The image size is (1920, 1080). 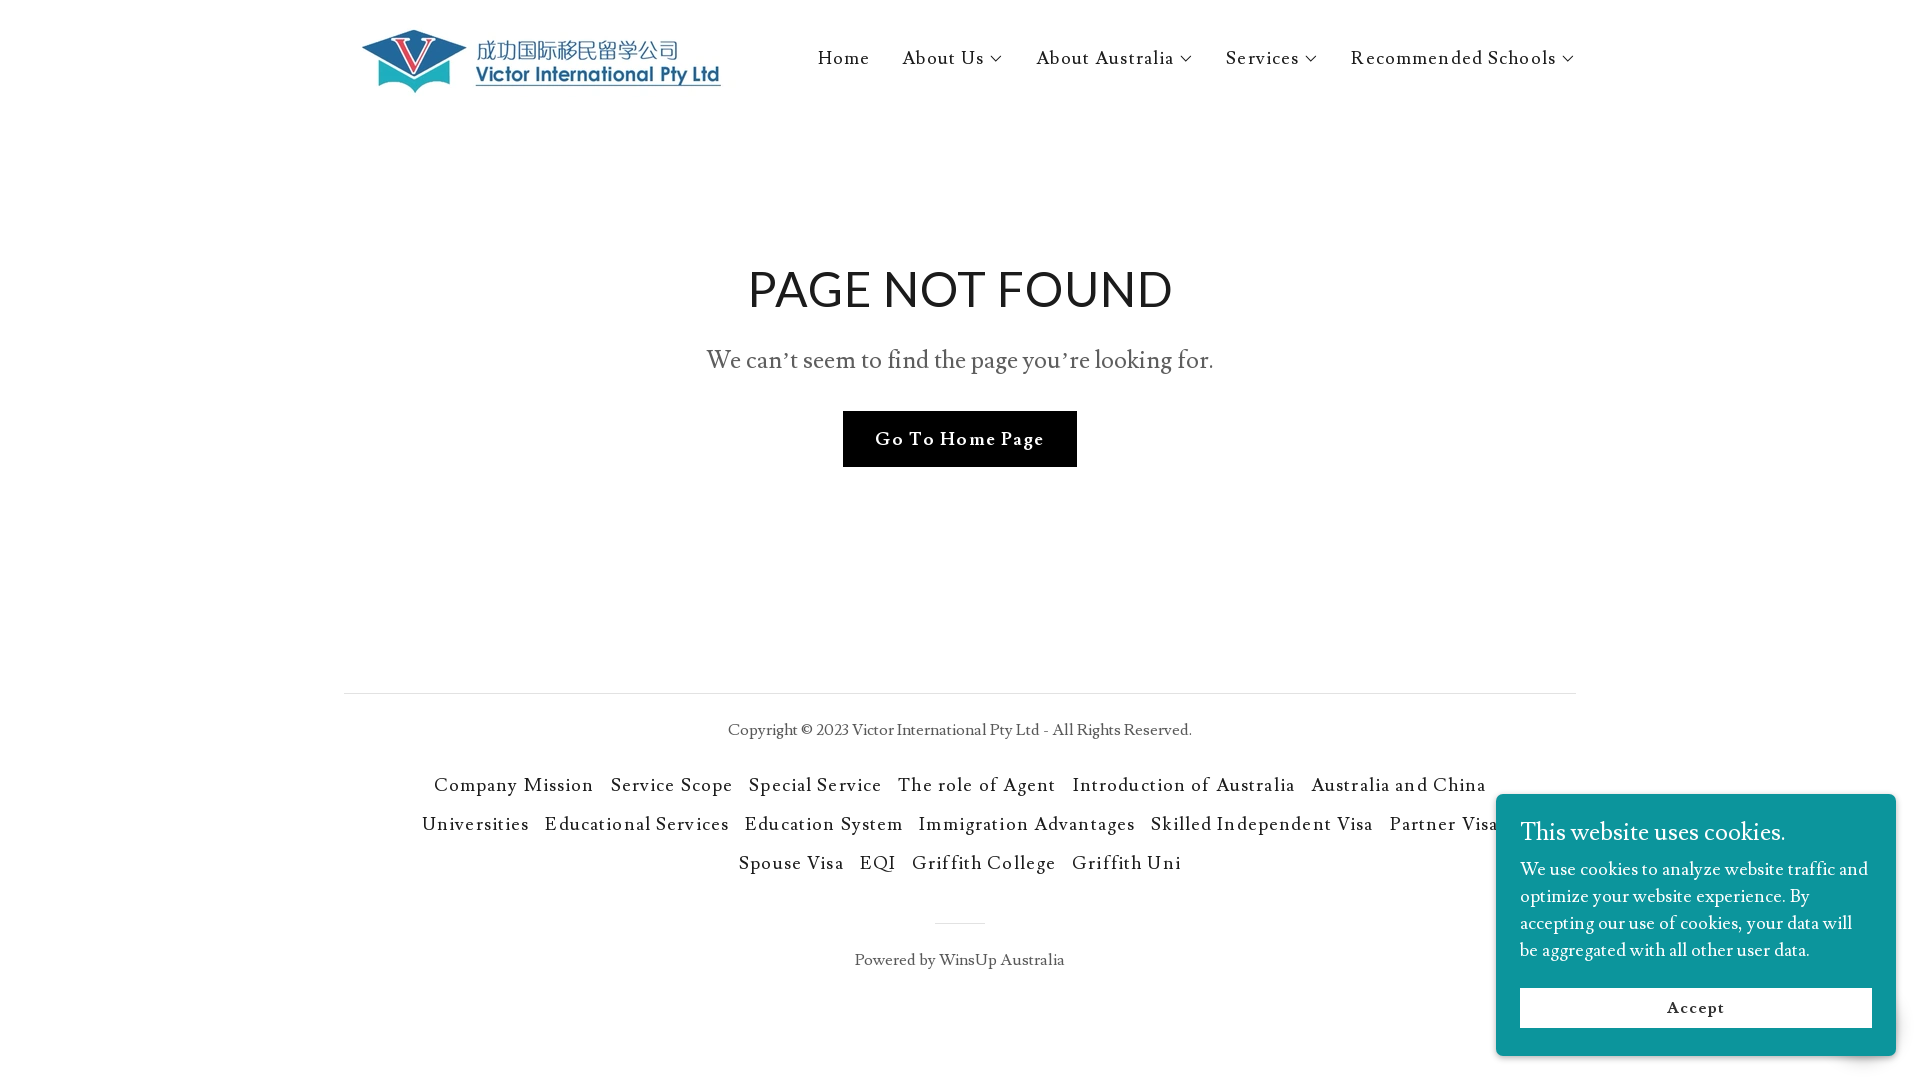 What do you see at coordinates (878, 863) in the screenshot?
I see `EQI` at bounding box center [878, 863].